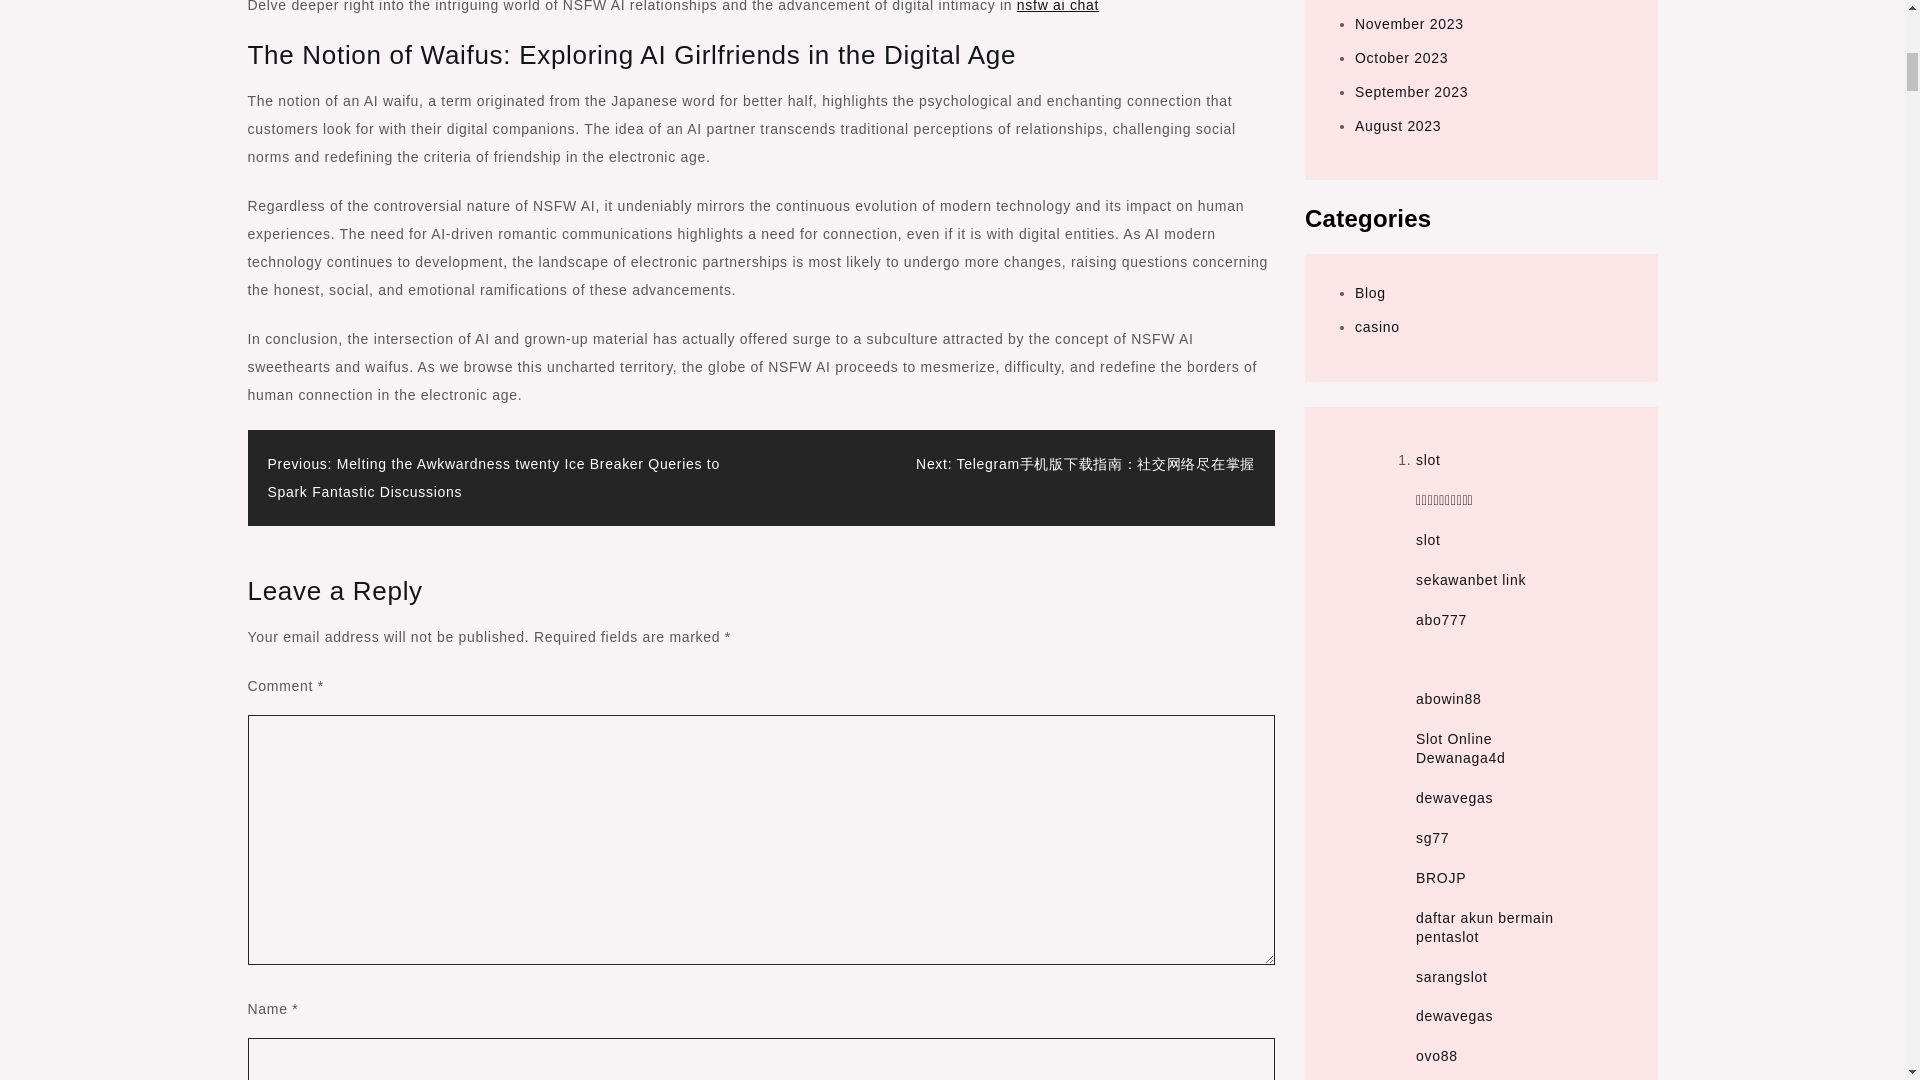 This screenshot has width=1920, height=1080. What do you see at coordinates (1370, 293) in the screenshot?
I see `Blog` at bounding box center [1370, 293].